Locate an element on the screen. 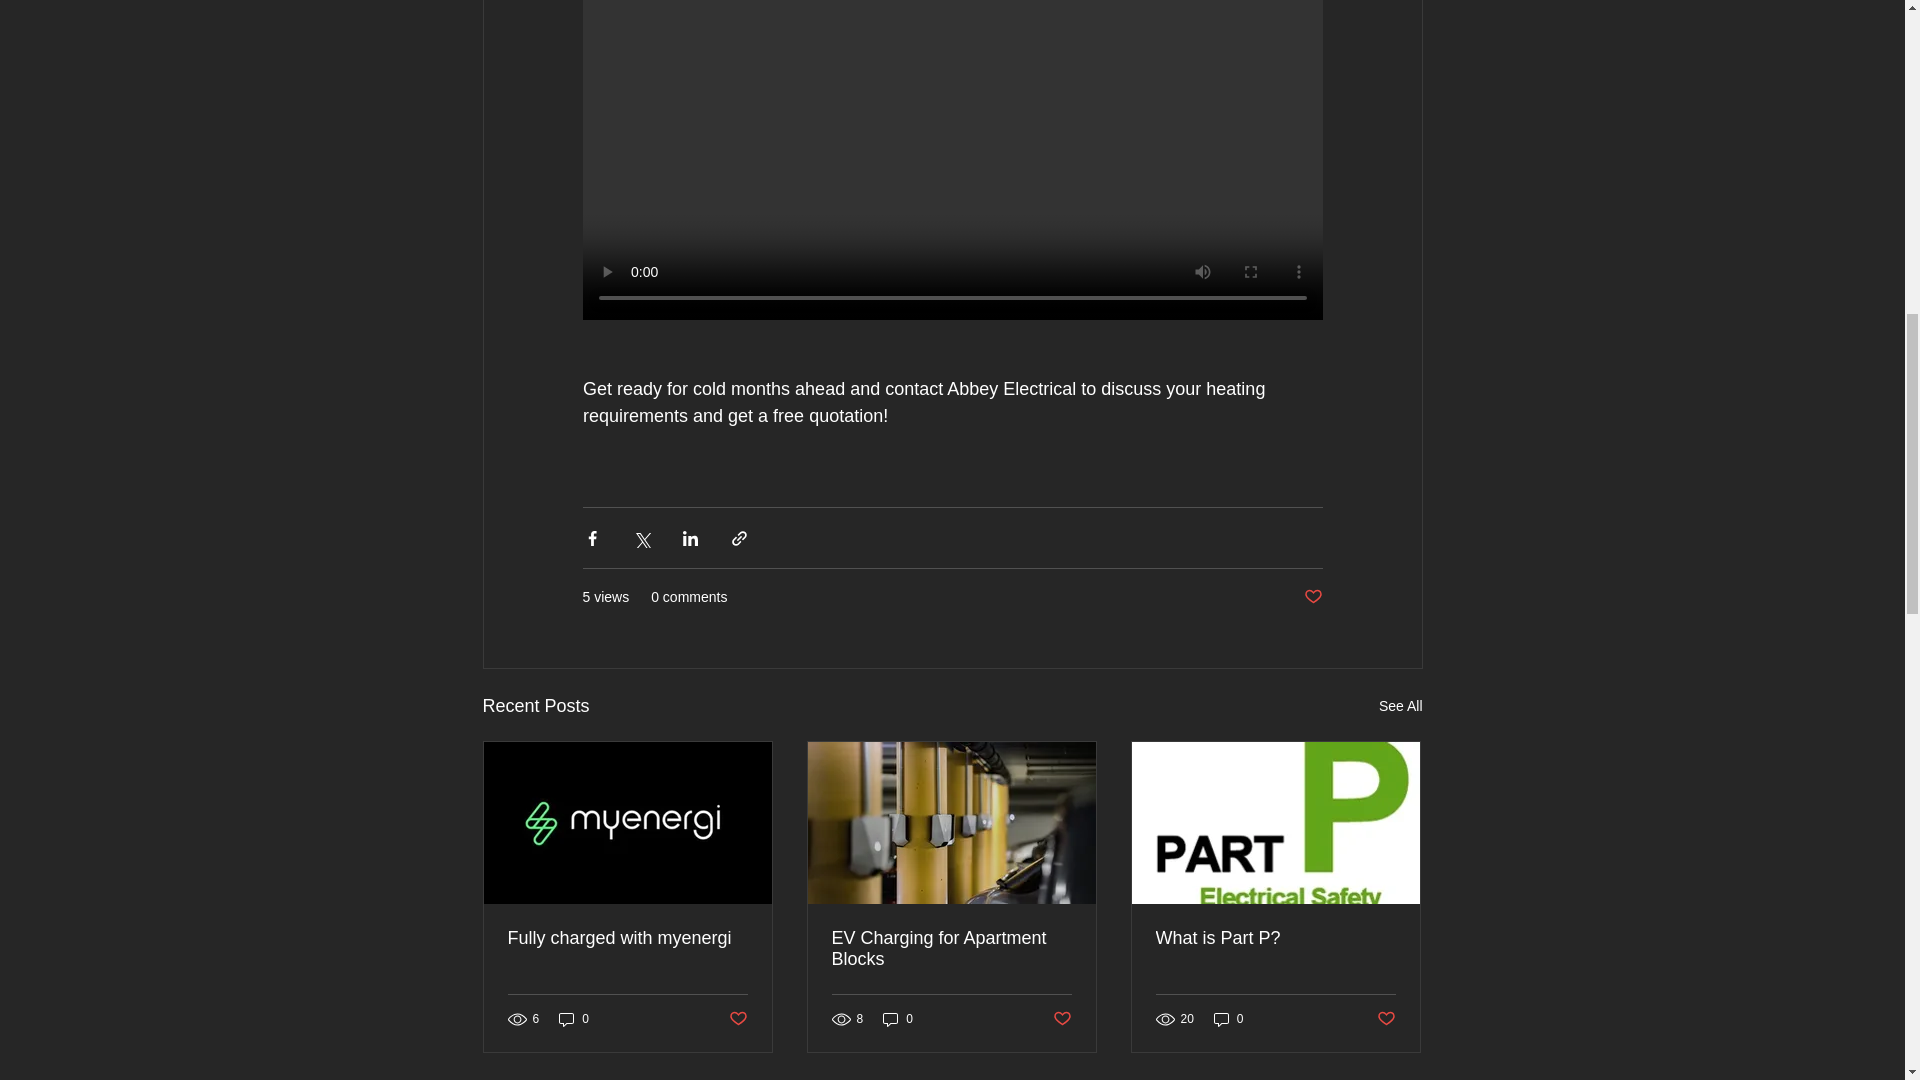 The height and width of the screenshot is (1080, 1920). 0 is located at coordinates (1228, 1019).